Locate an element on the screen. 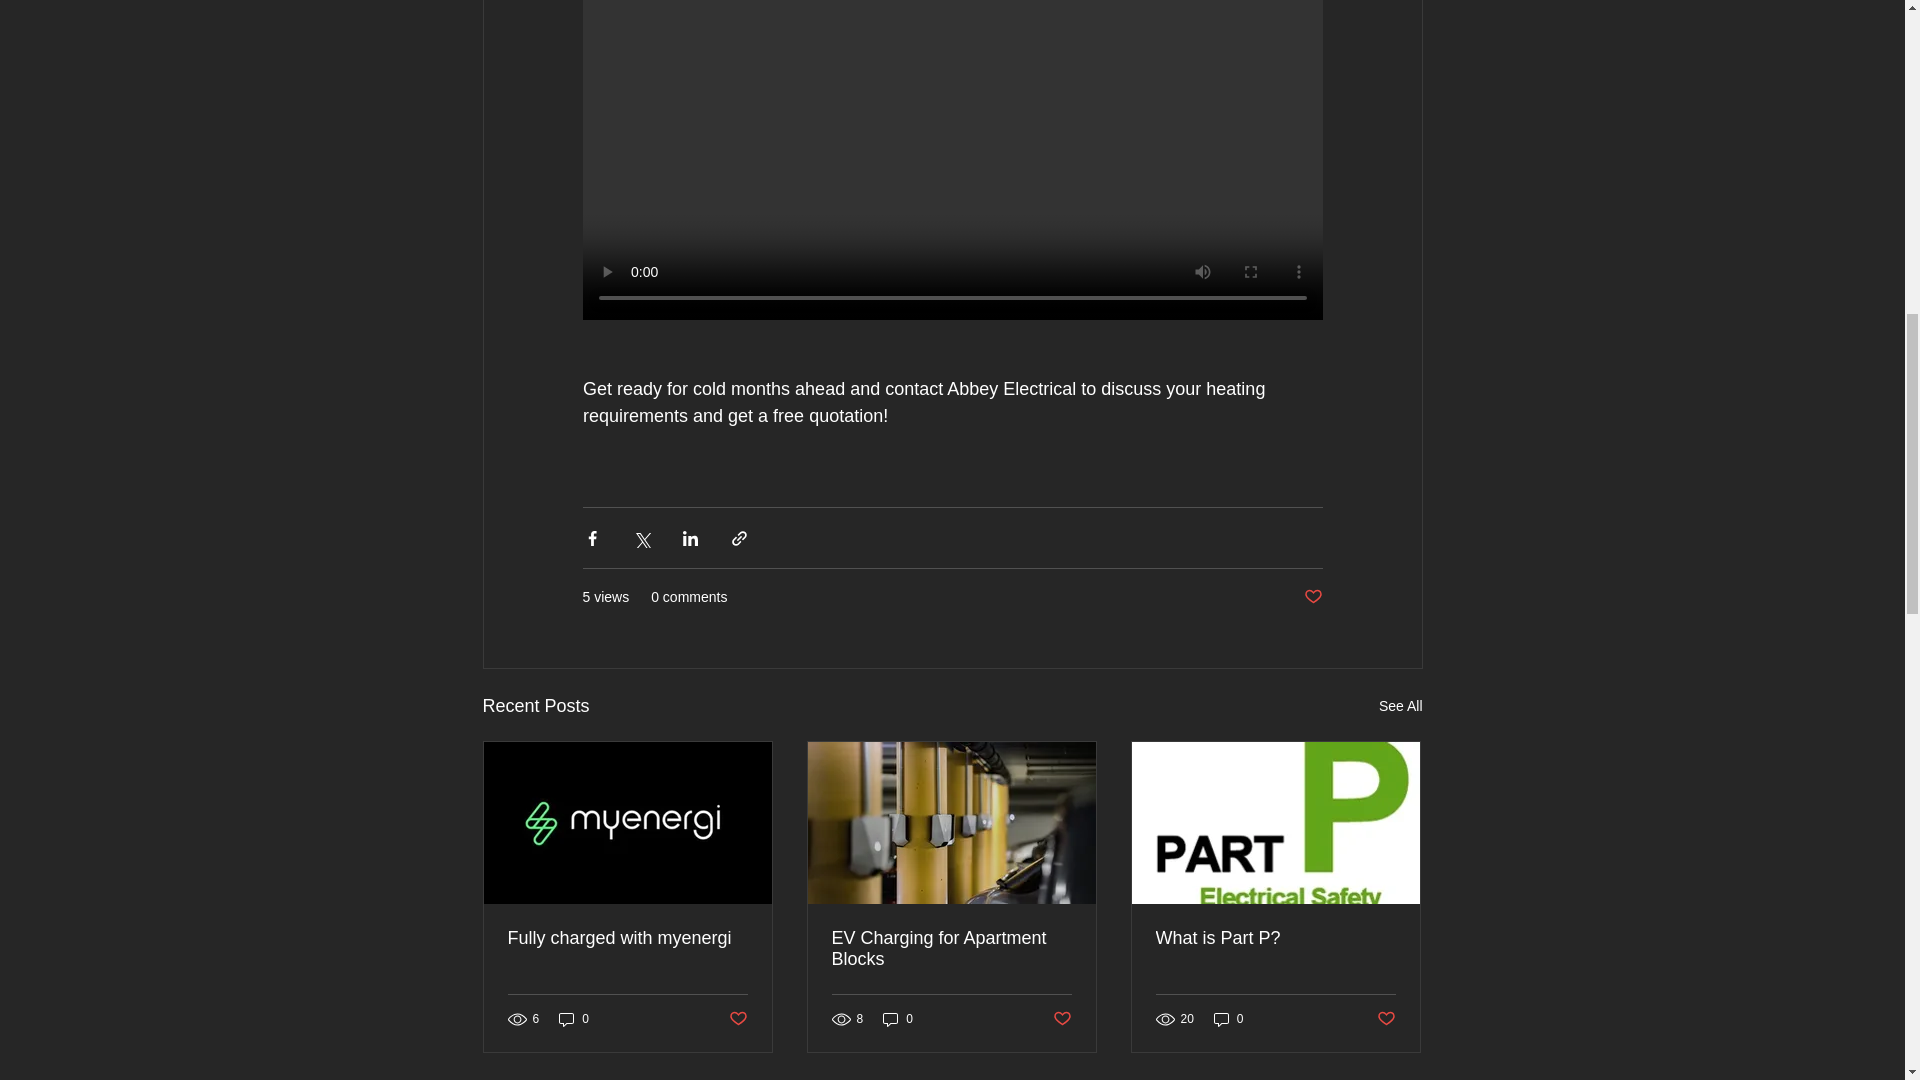 The height and width of the screenshot is (1080, 1920). 0 is located at coordinates (1228, 1019).